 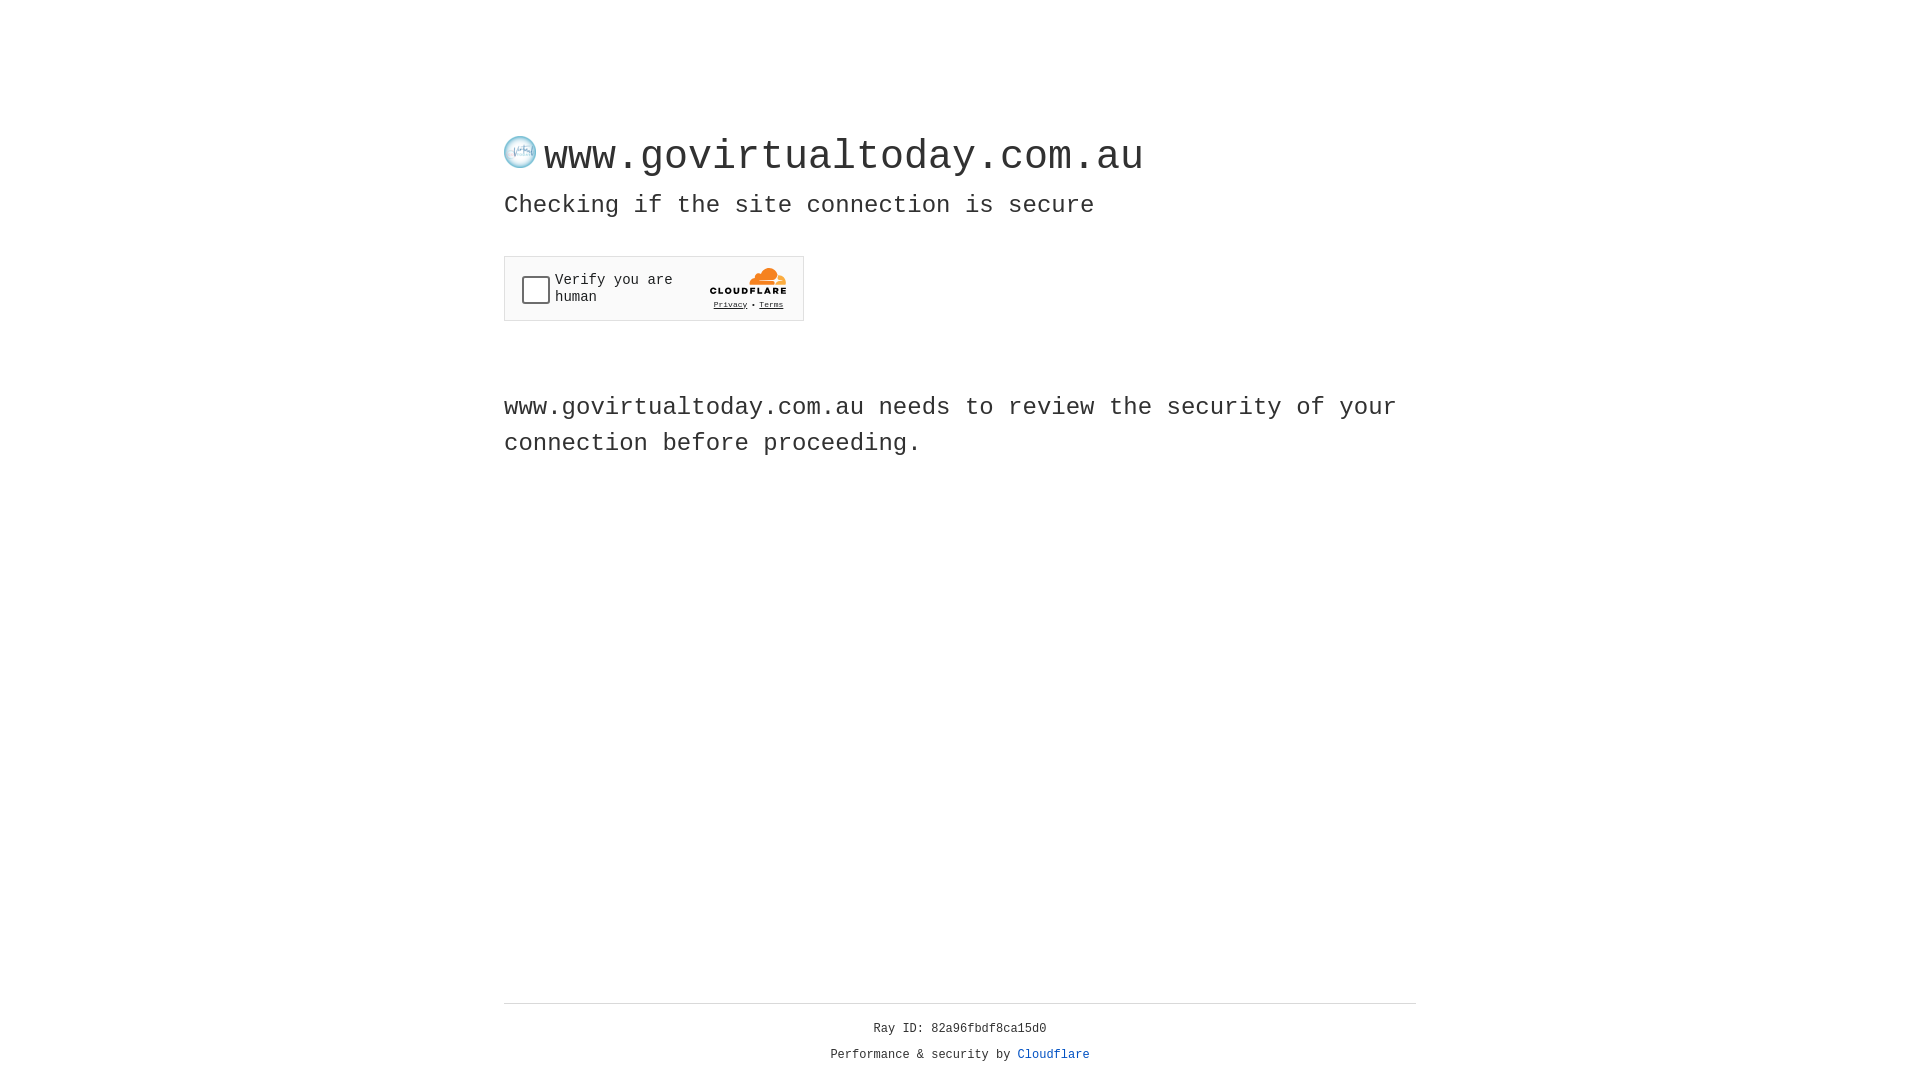 What do you see at coordinates (654, 288) in the screenshot?
I see `Widget containing a Cloudflare security challenge` at bounding box center [654, 288].